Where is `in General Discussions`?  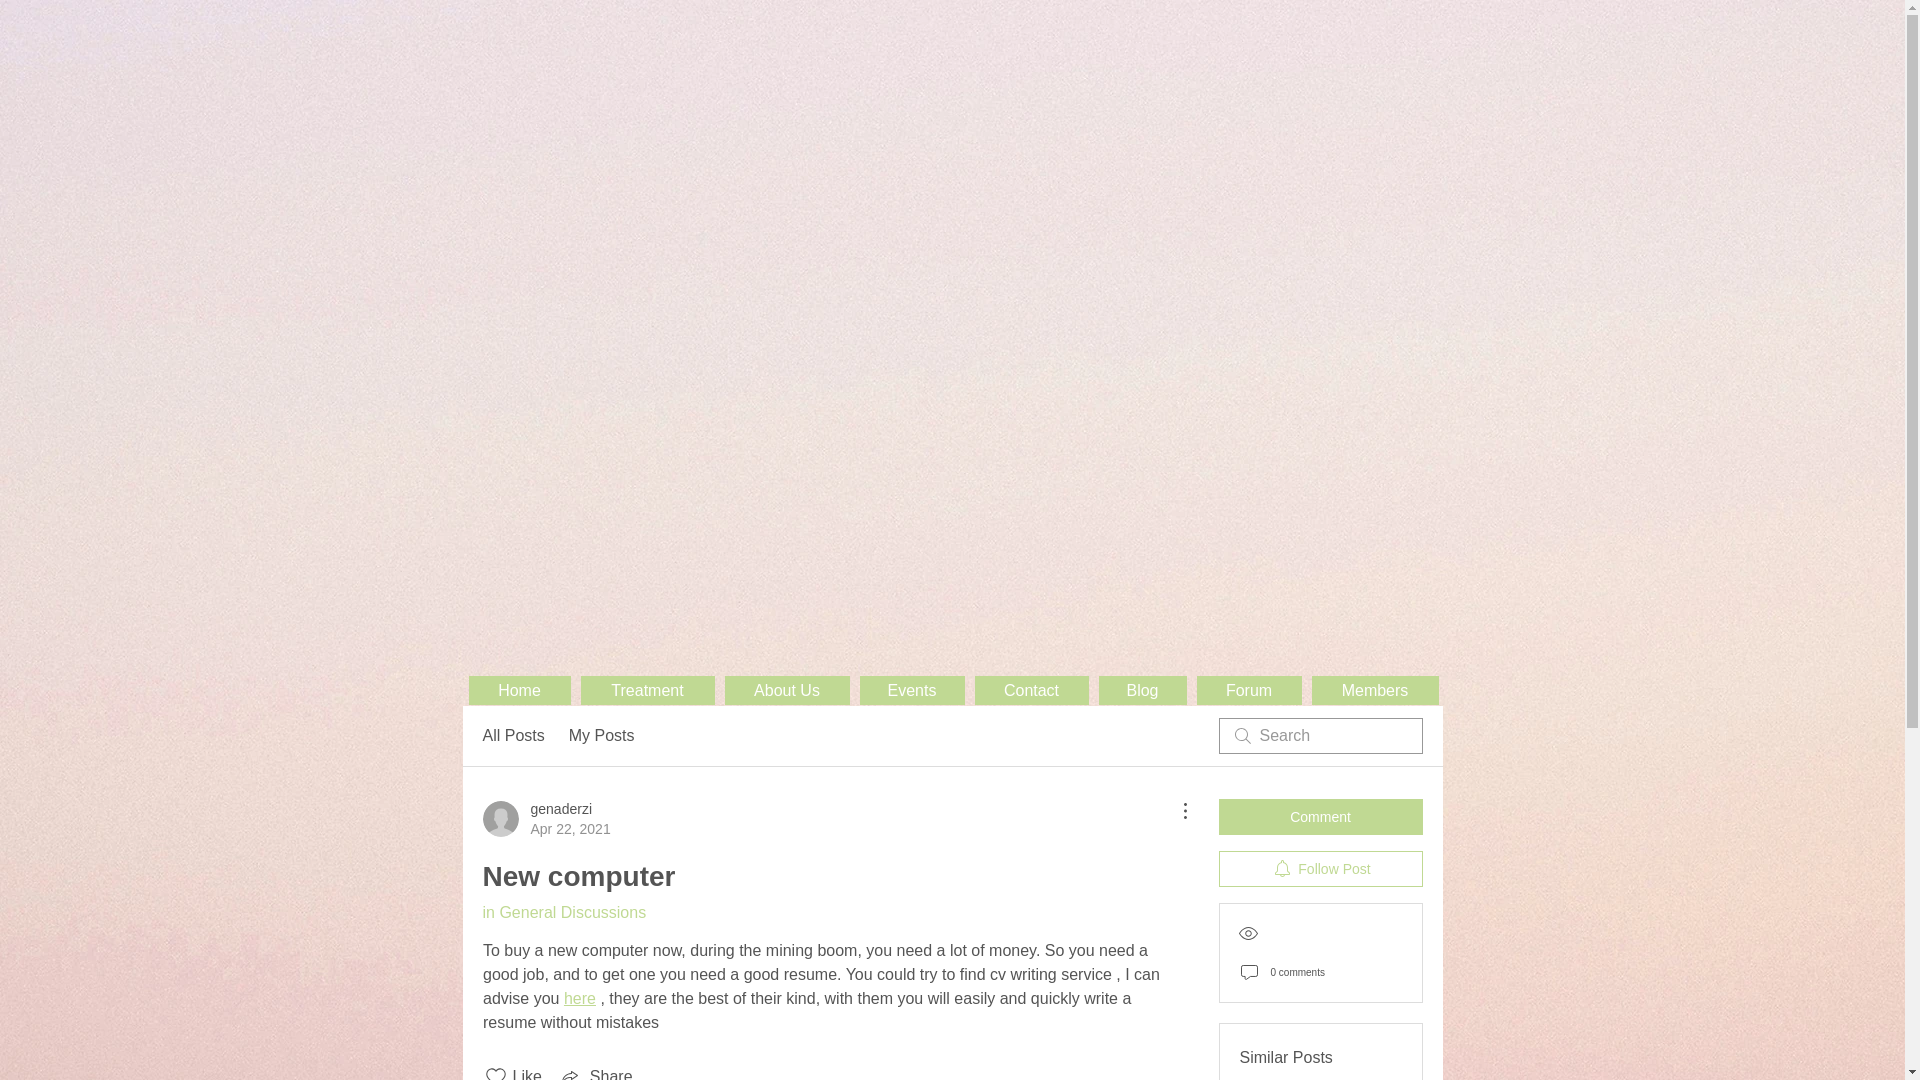 in General Discussions is located at coordinates (563, 912).